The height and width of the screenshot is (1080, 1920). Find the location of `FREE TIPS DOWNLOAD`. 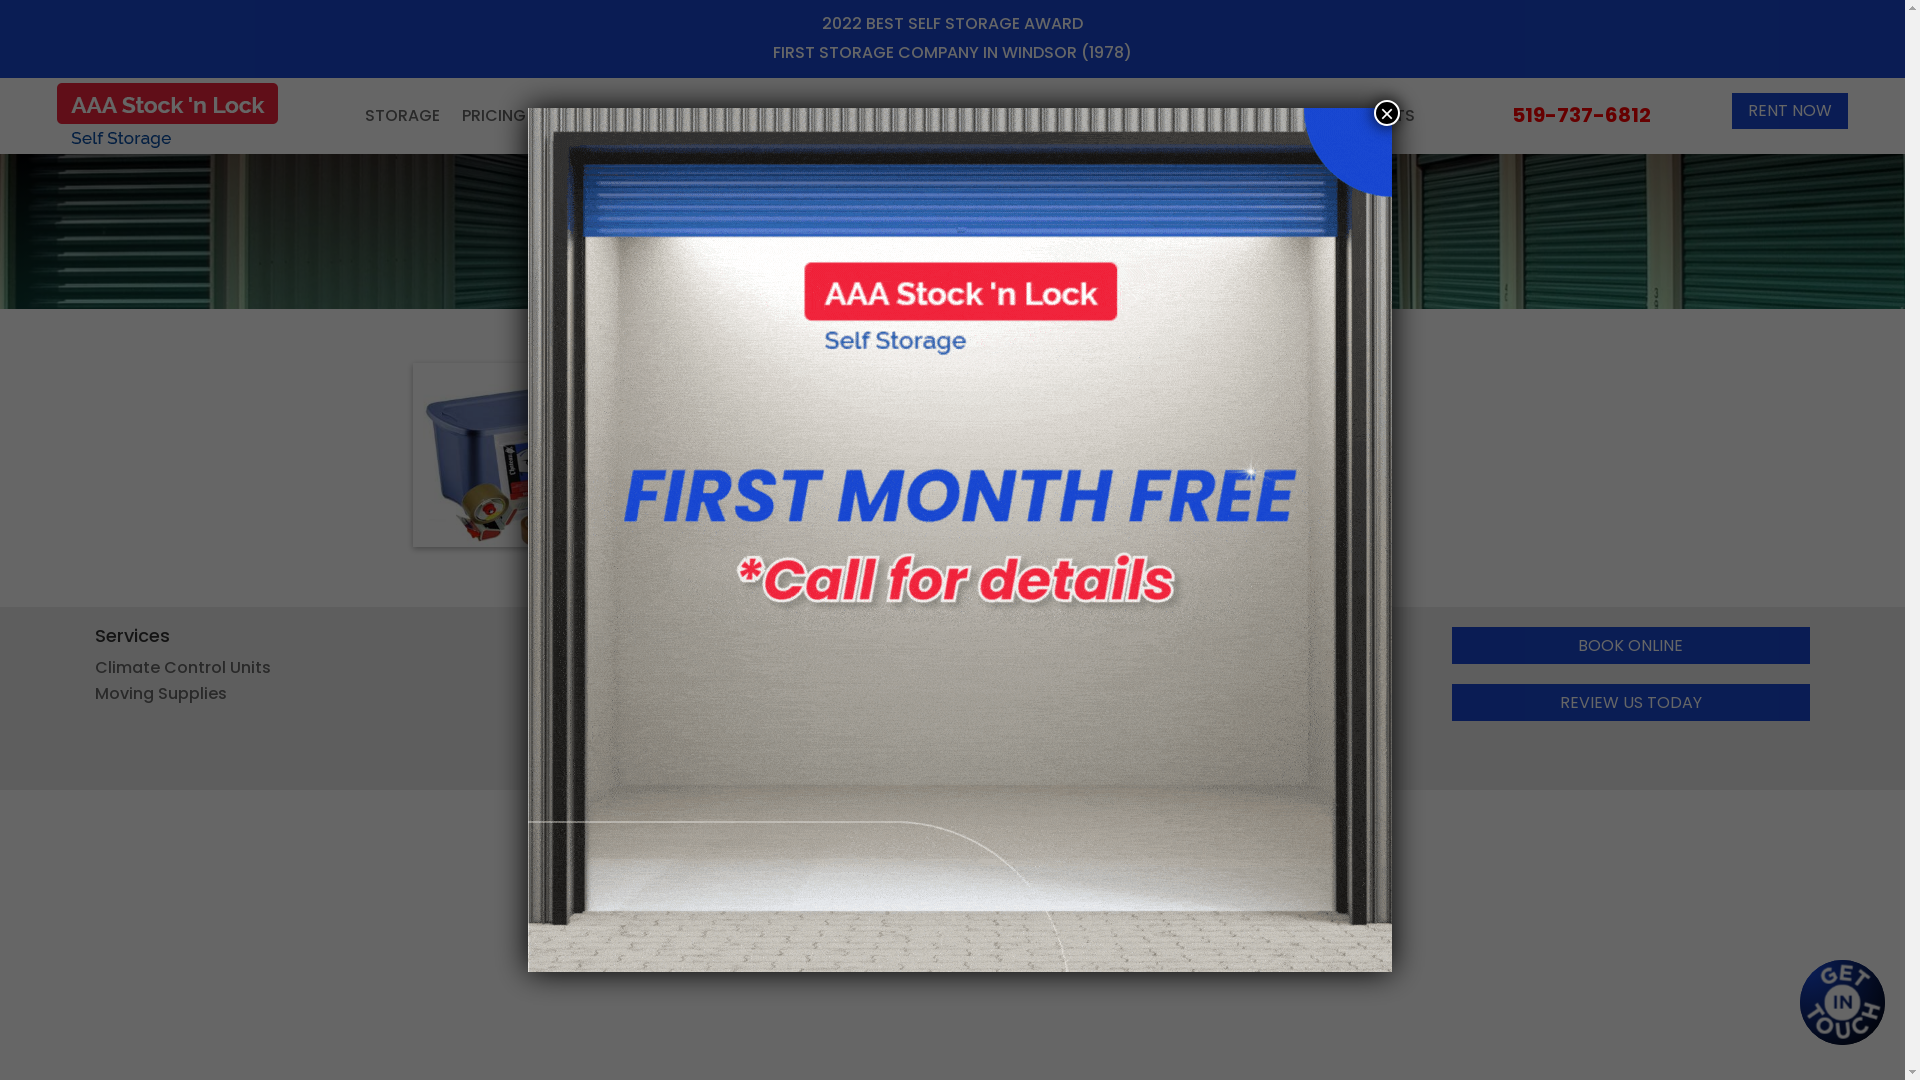

FREE TIPS DOWNLOAD is located at coordinates (794, 534).